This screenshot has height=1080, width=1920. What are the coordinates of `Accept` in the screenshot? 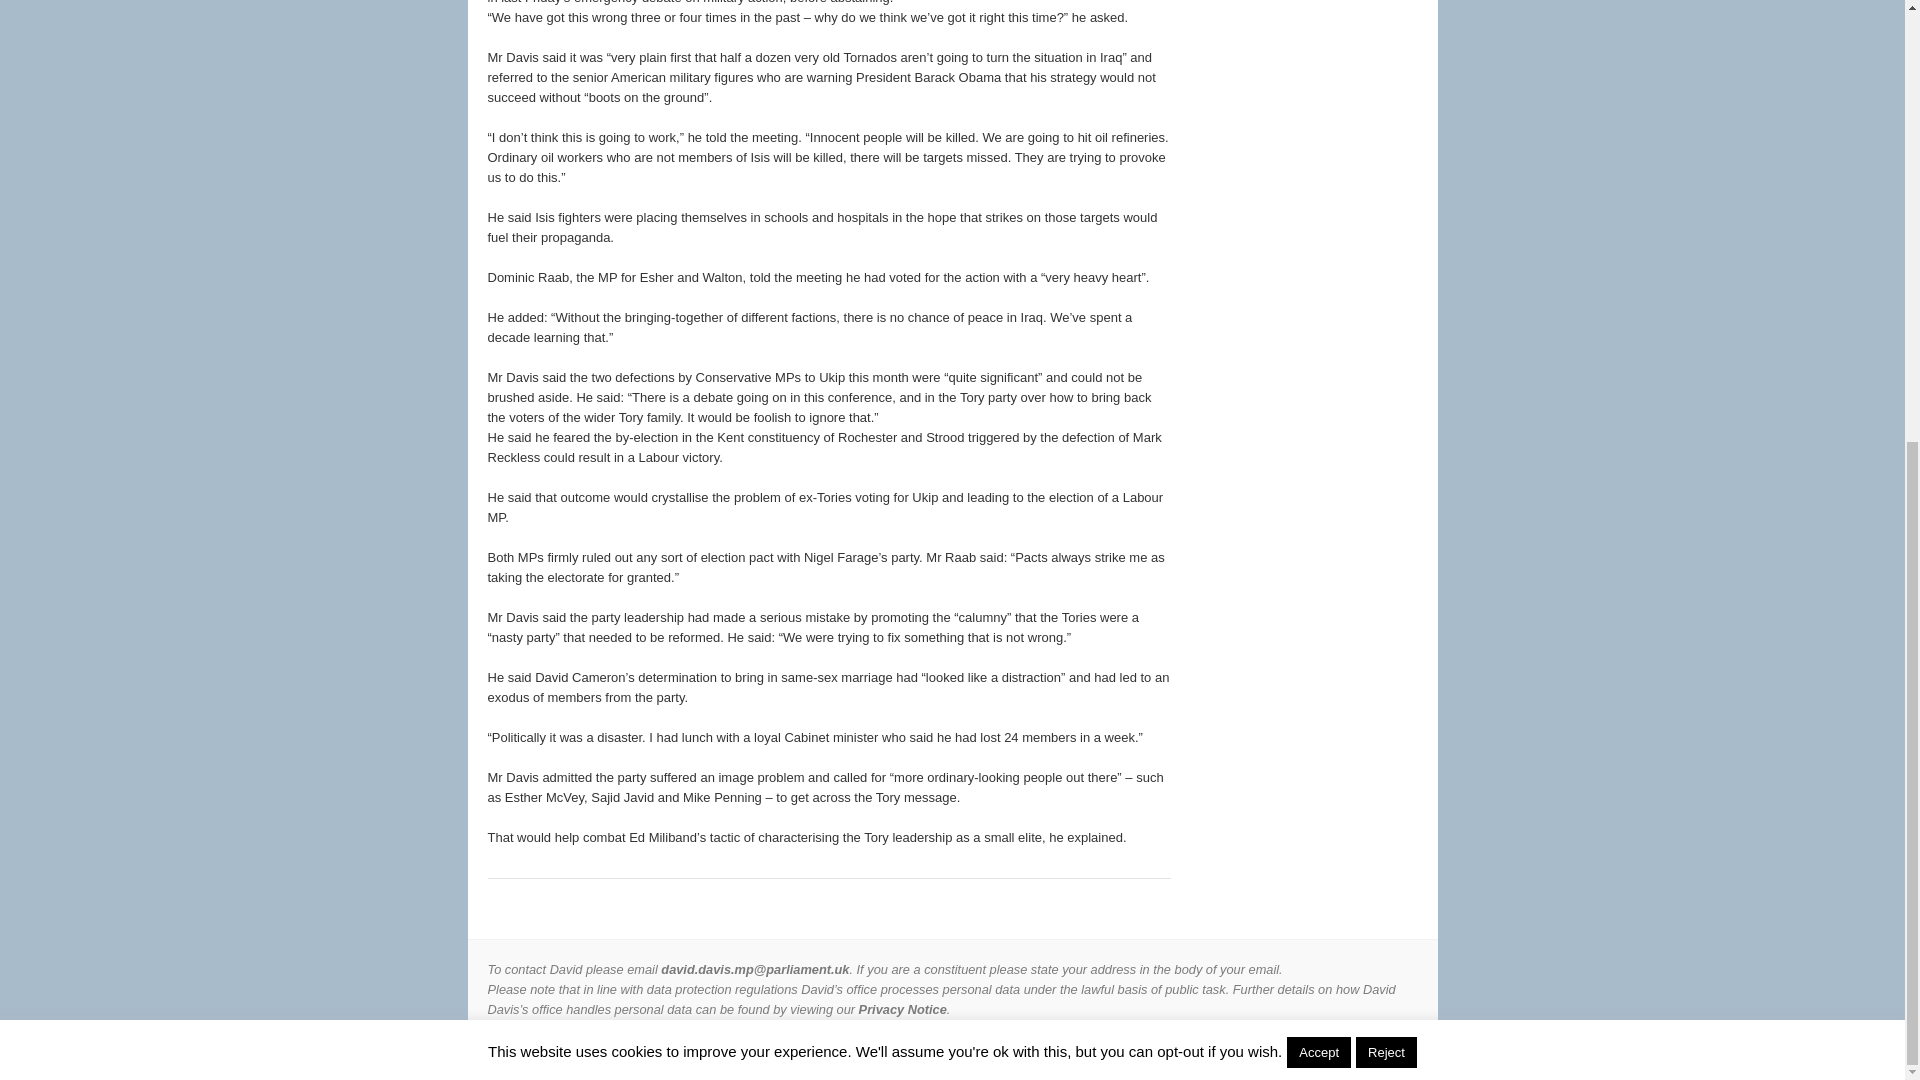 It's located at (1318, 312).